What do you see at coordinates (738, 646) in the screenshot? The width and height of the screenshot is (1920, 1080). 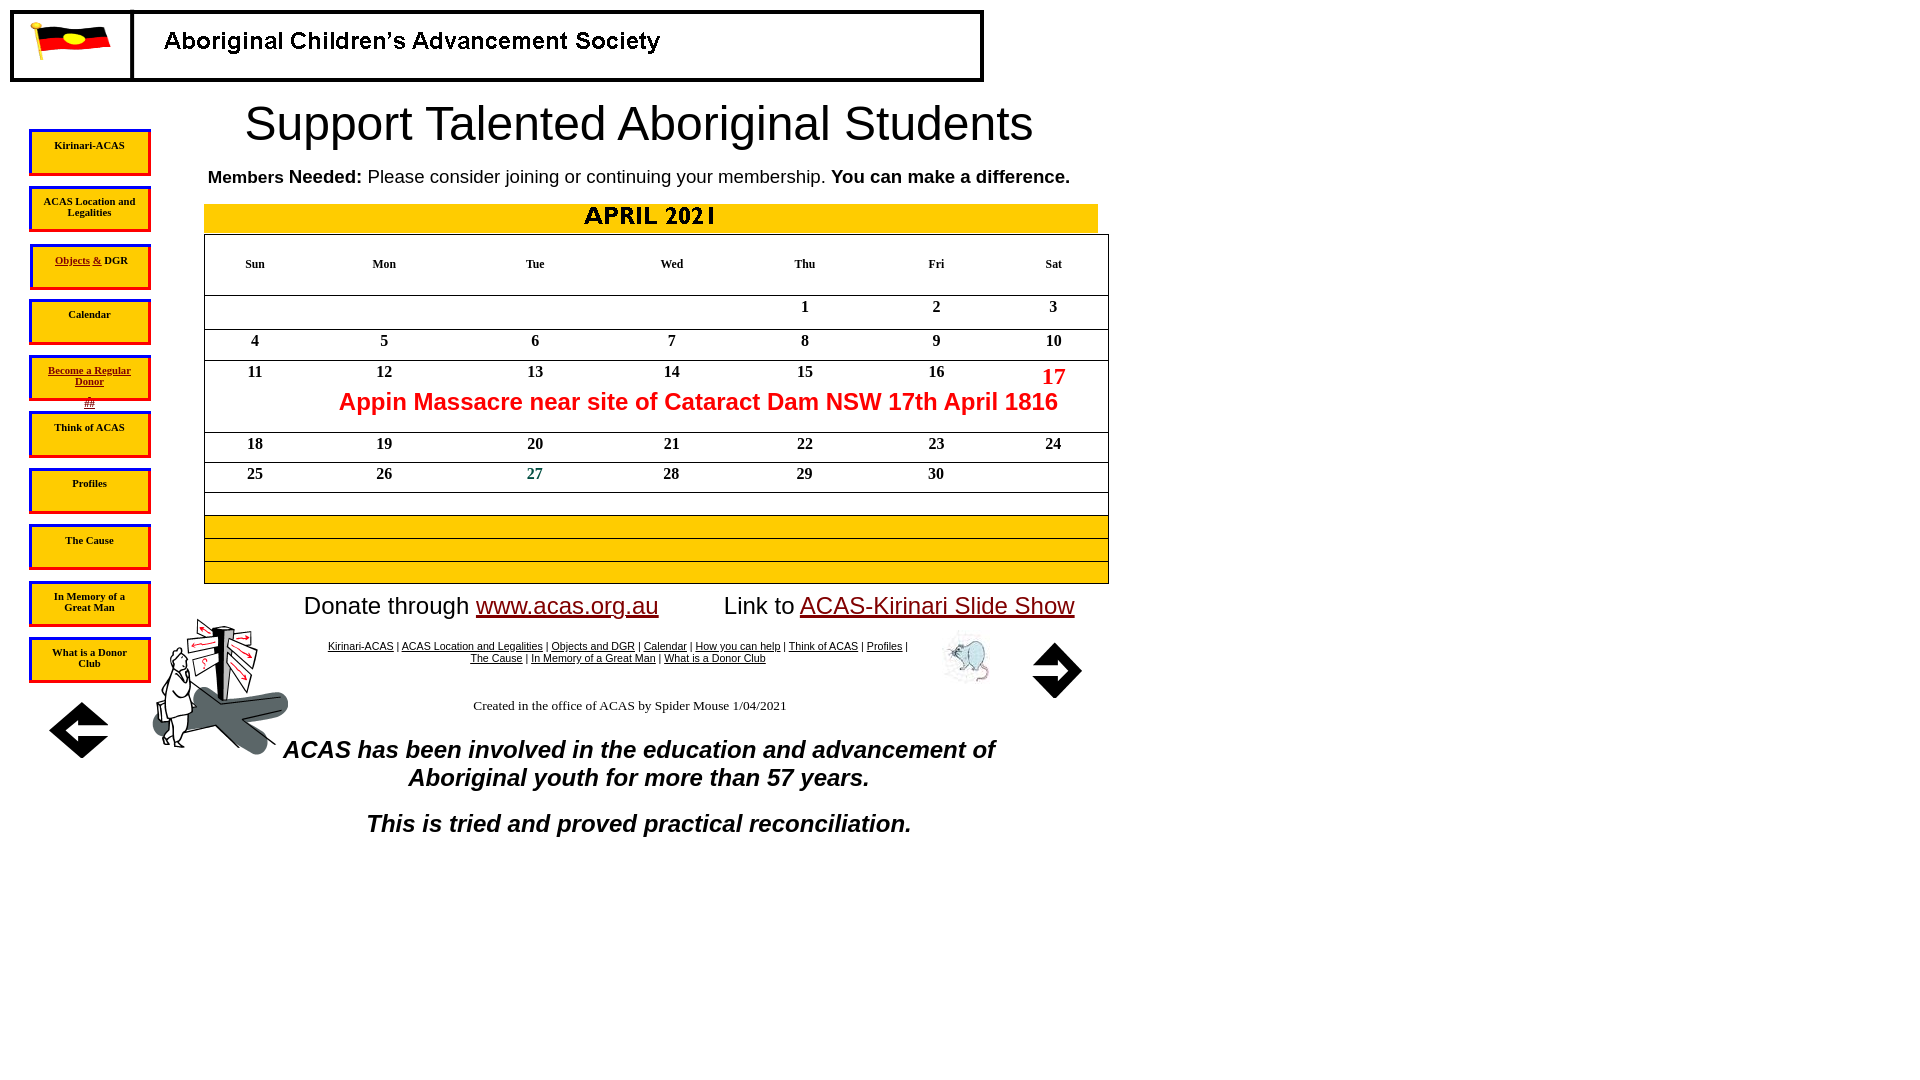 I see `How you can help` at bounding box center [738, 646].